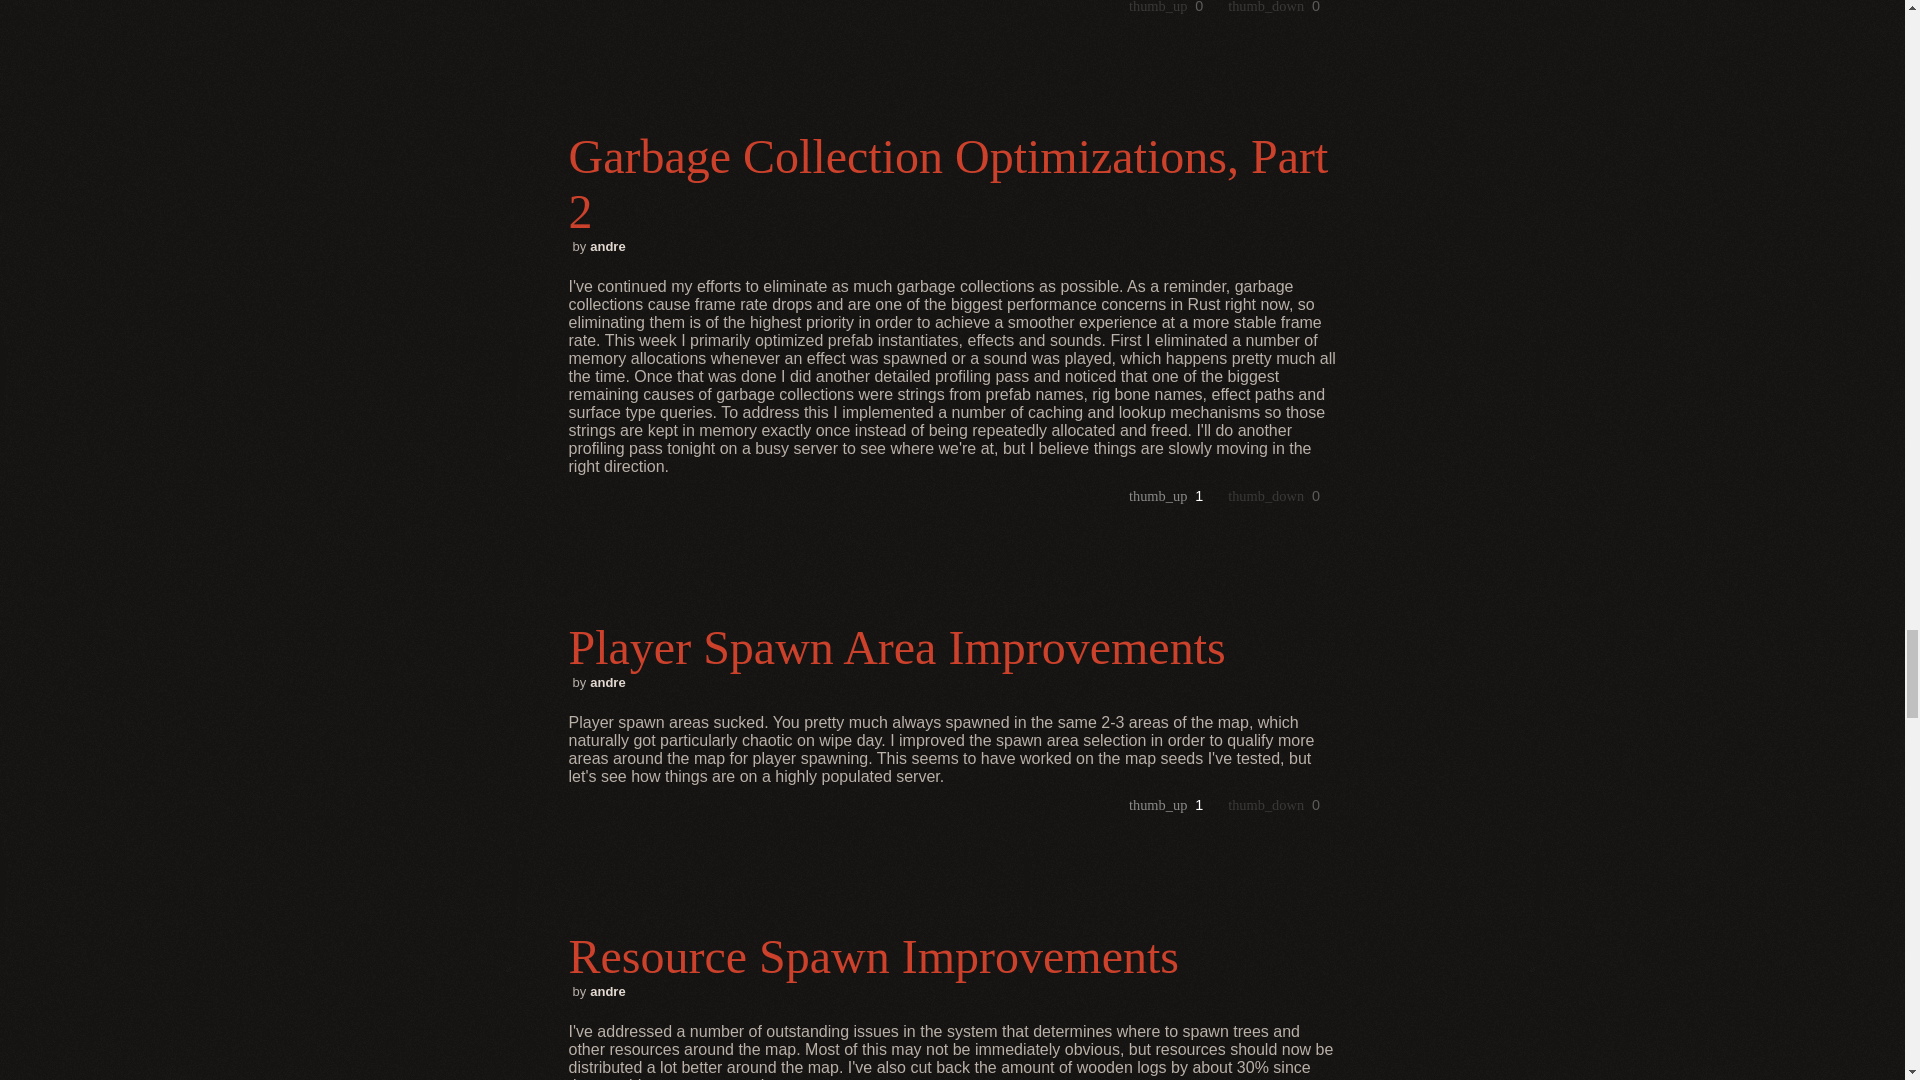 The height and width of the screenshot is (1080, 1920). What do you see at coordinates (952, 647) in the screenshot?
I see `Player Spawn Area Improvements` at bounding box center [952, 647].